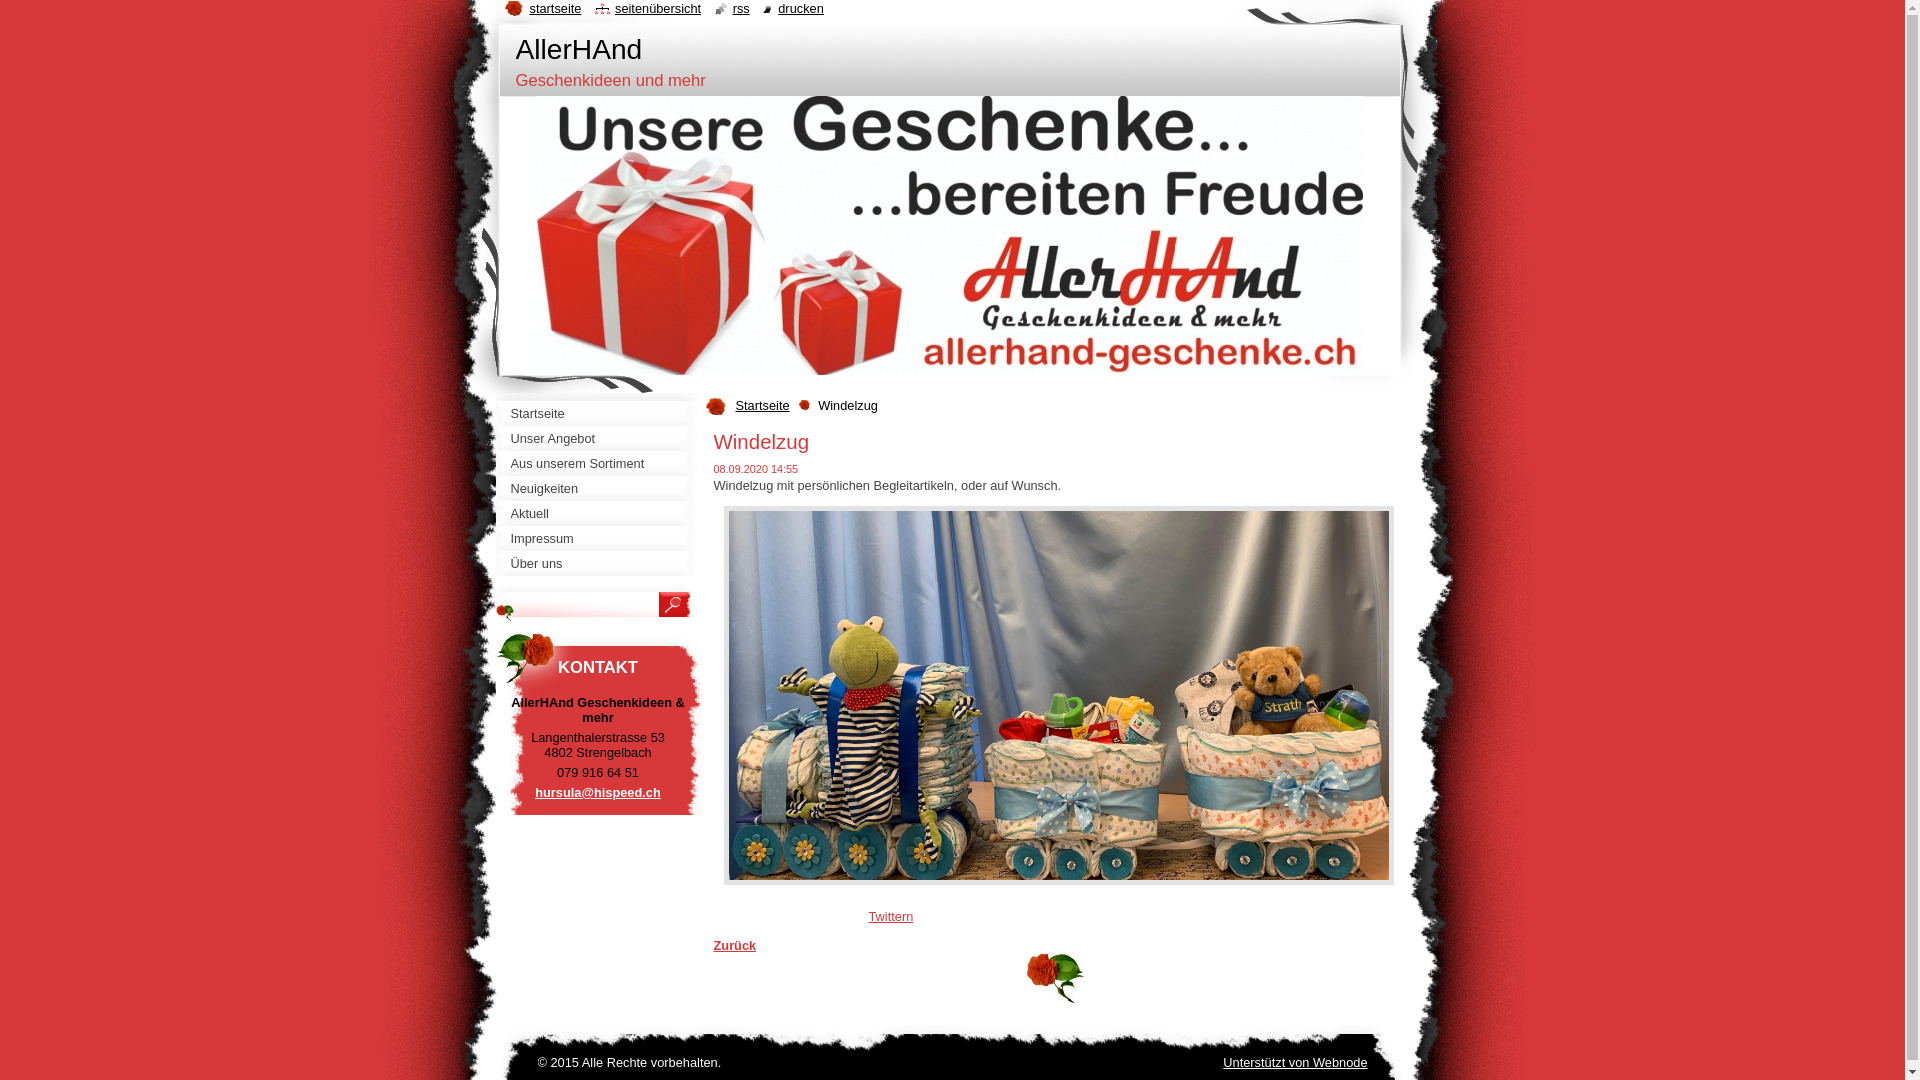 The image size is (1920, 1080). What do you see at coordinates (598, 414) in the screenshot?
I see `Startseite` at bounding box center [598, 414].